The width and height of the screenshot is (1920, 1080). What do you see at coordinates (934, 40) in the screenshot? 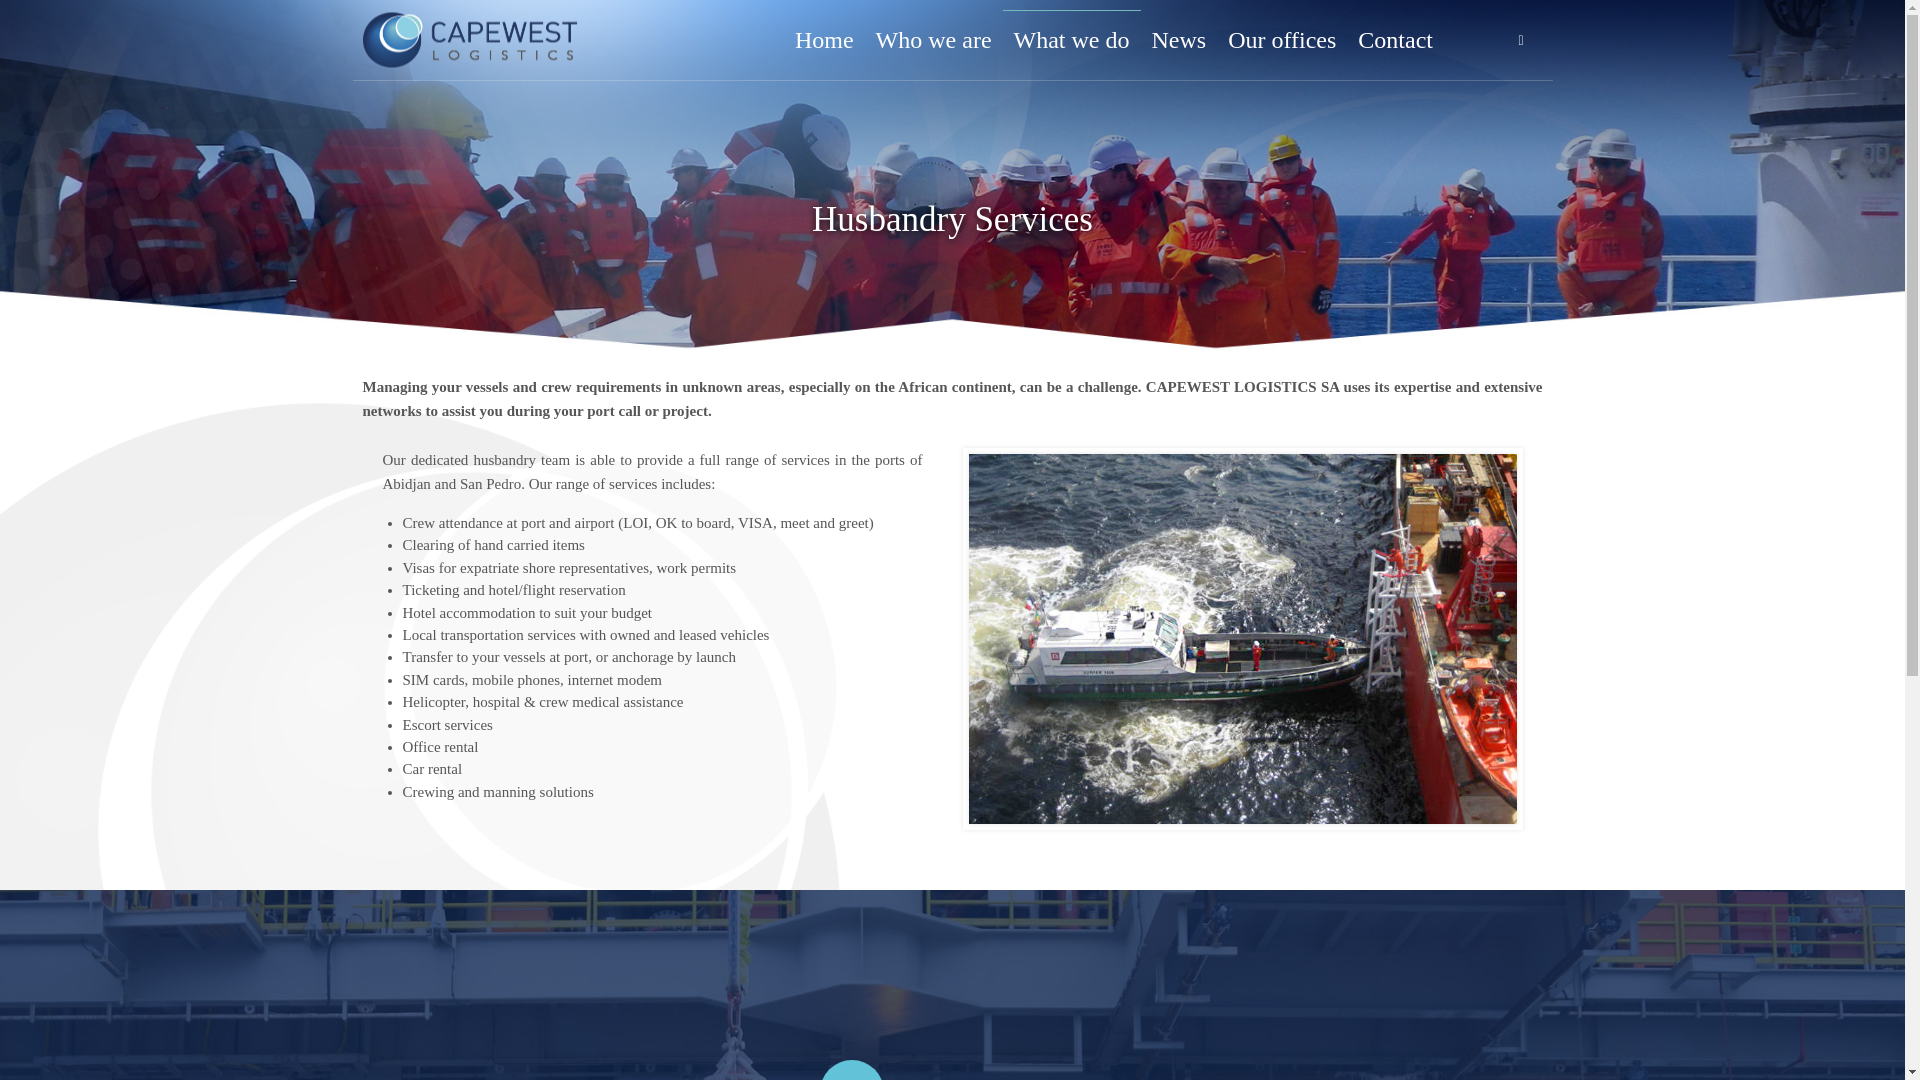
I see `Who we are` at bounding box center [934, 40].